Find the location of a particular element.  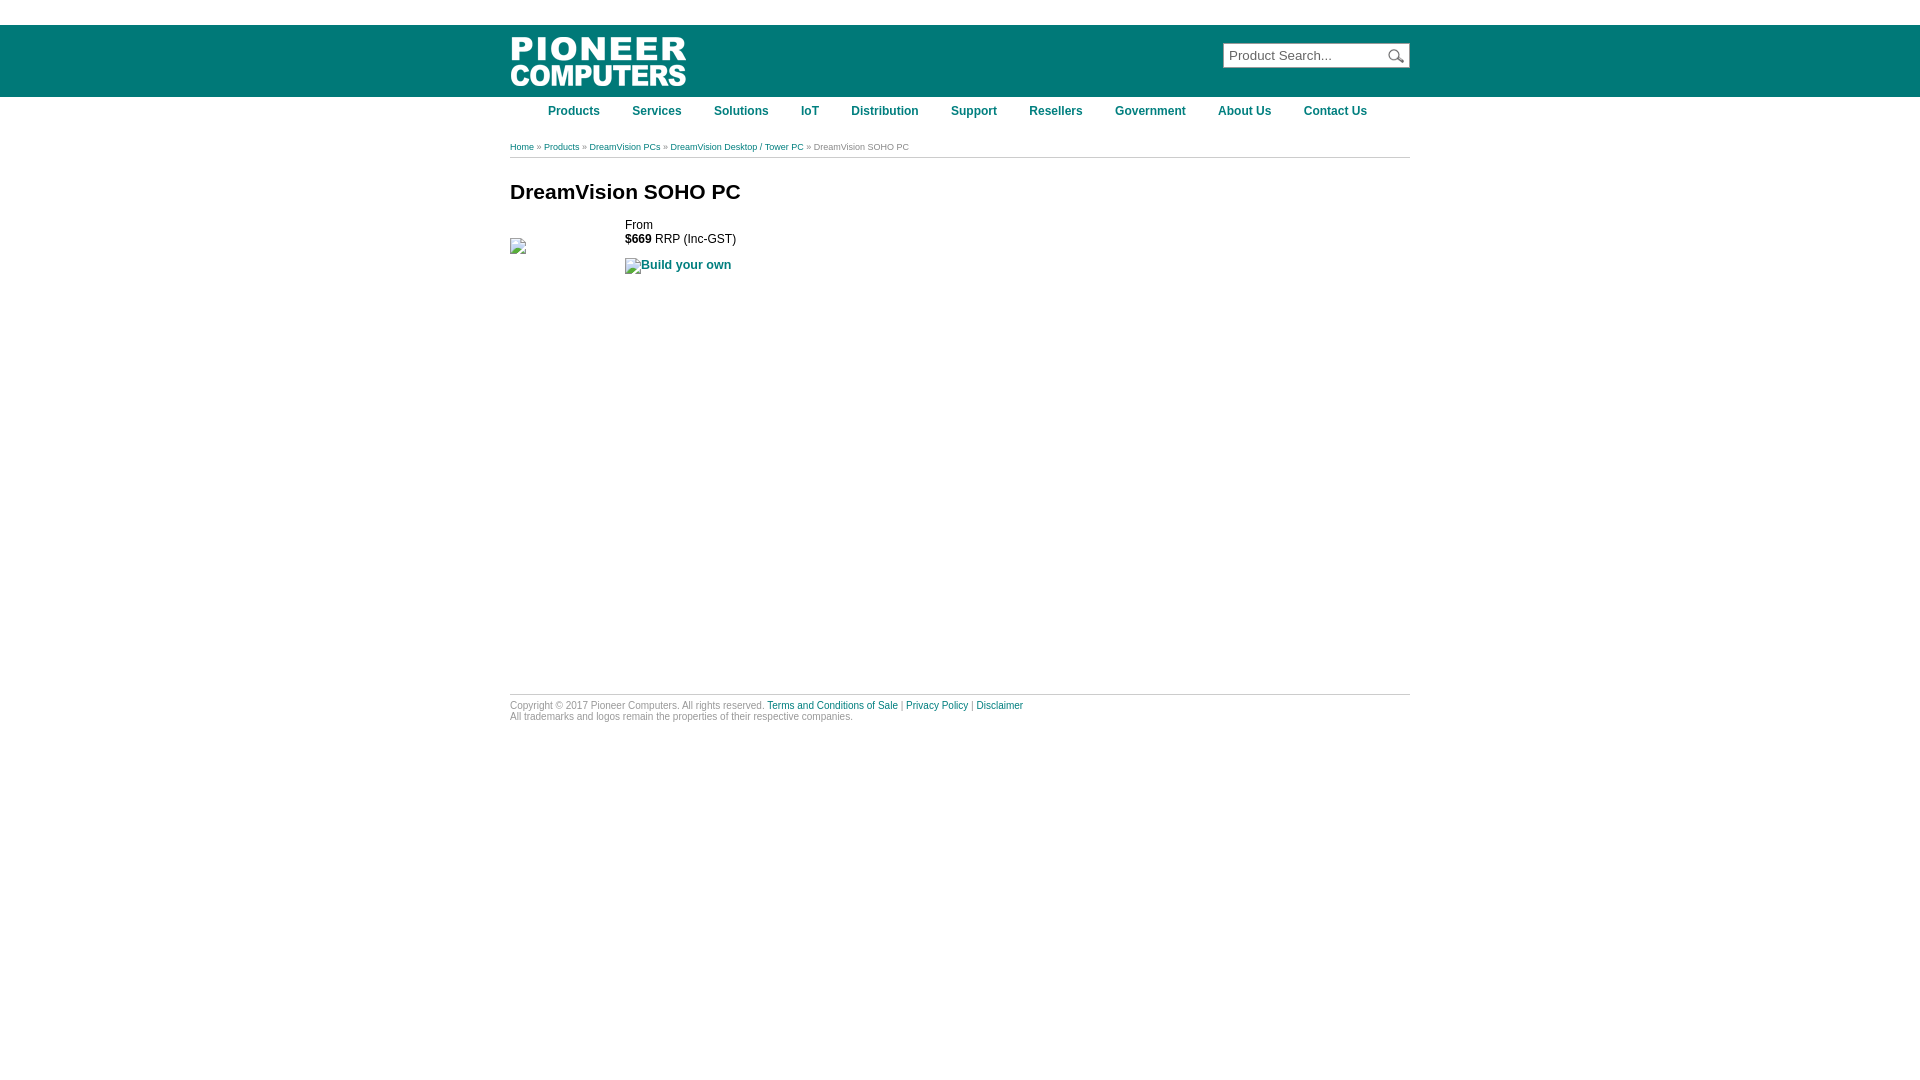

DreamVision PCs is located at coordinates (626, 147).